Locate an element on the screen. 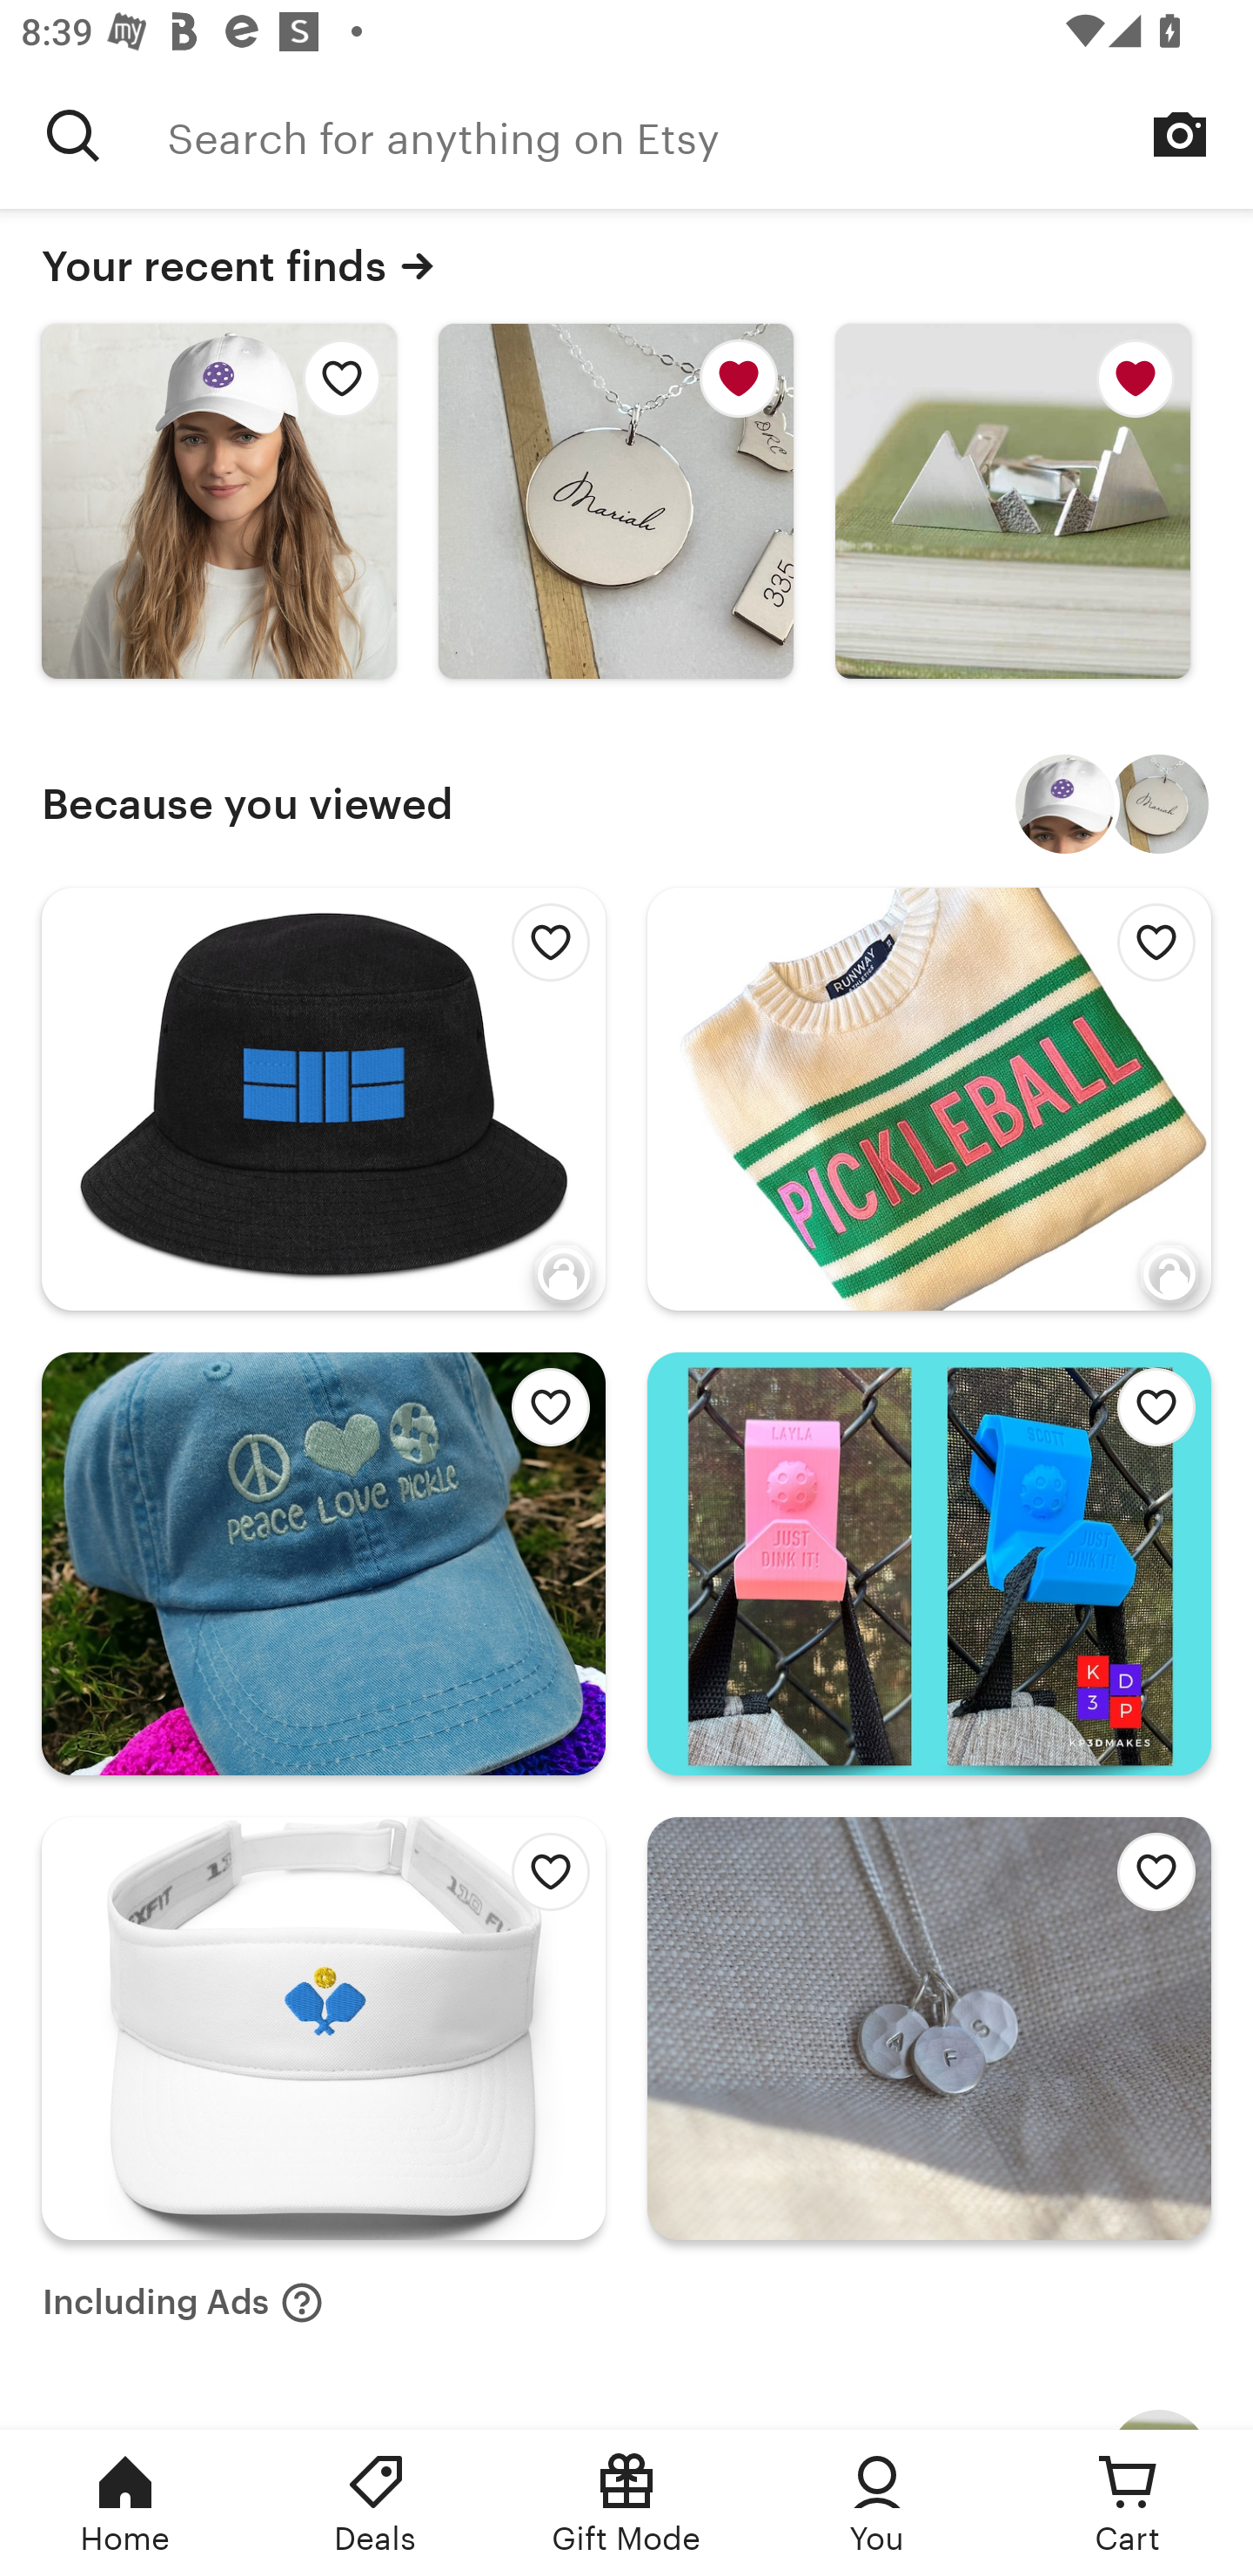 This screenshot has width=1253, height=2576. Search for anything on Etsy is located at coordinates (73, 135).